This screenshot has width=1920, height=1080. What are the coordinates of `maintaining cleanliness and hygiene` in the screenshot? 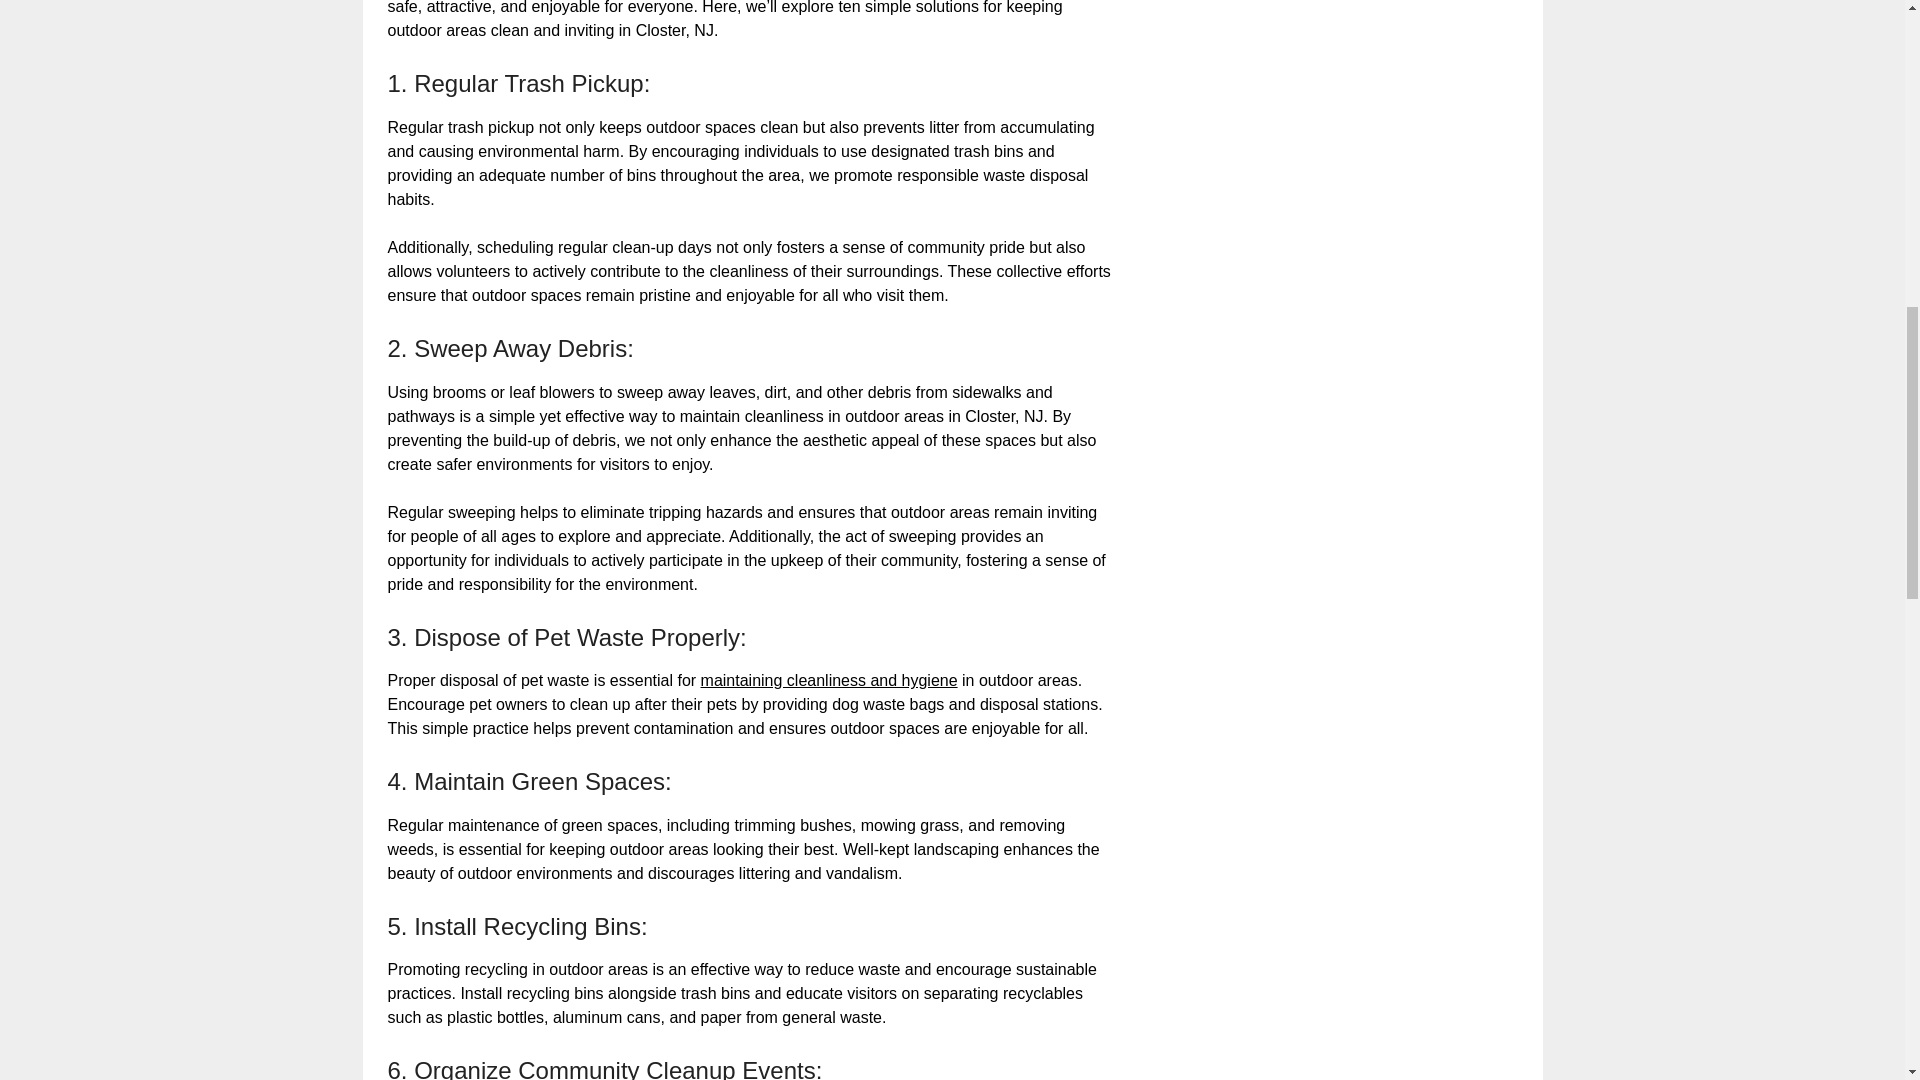 It's located at (829, 680).